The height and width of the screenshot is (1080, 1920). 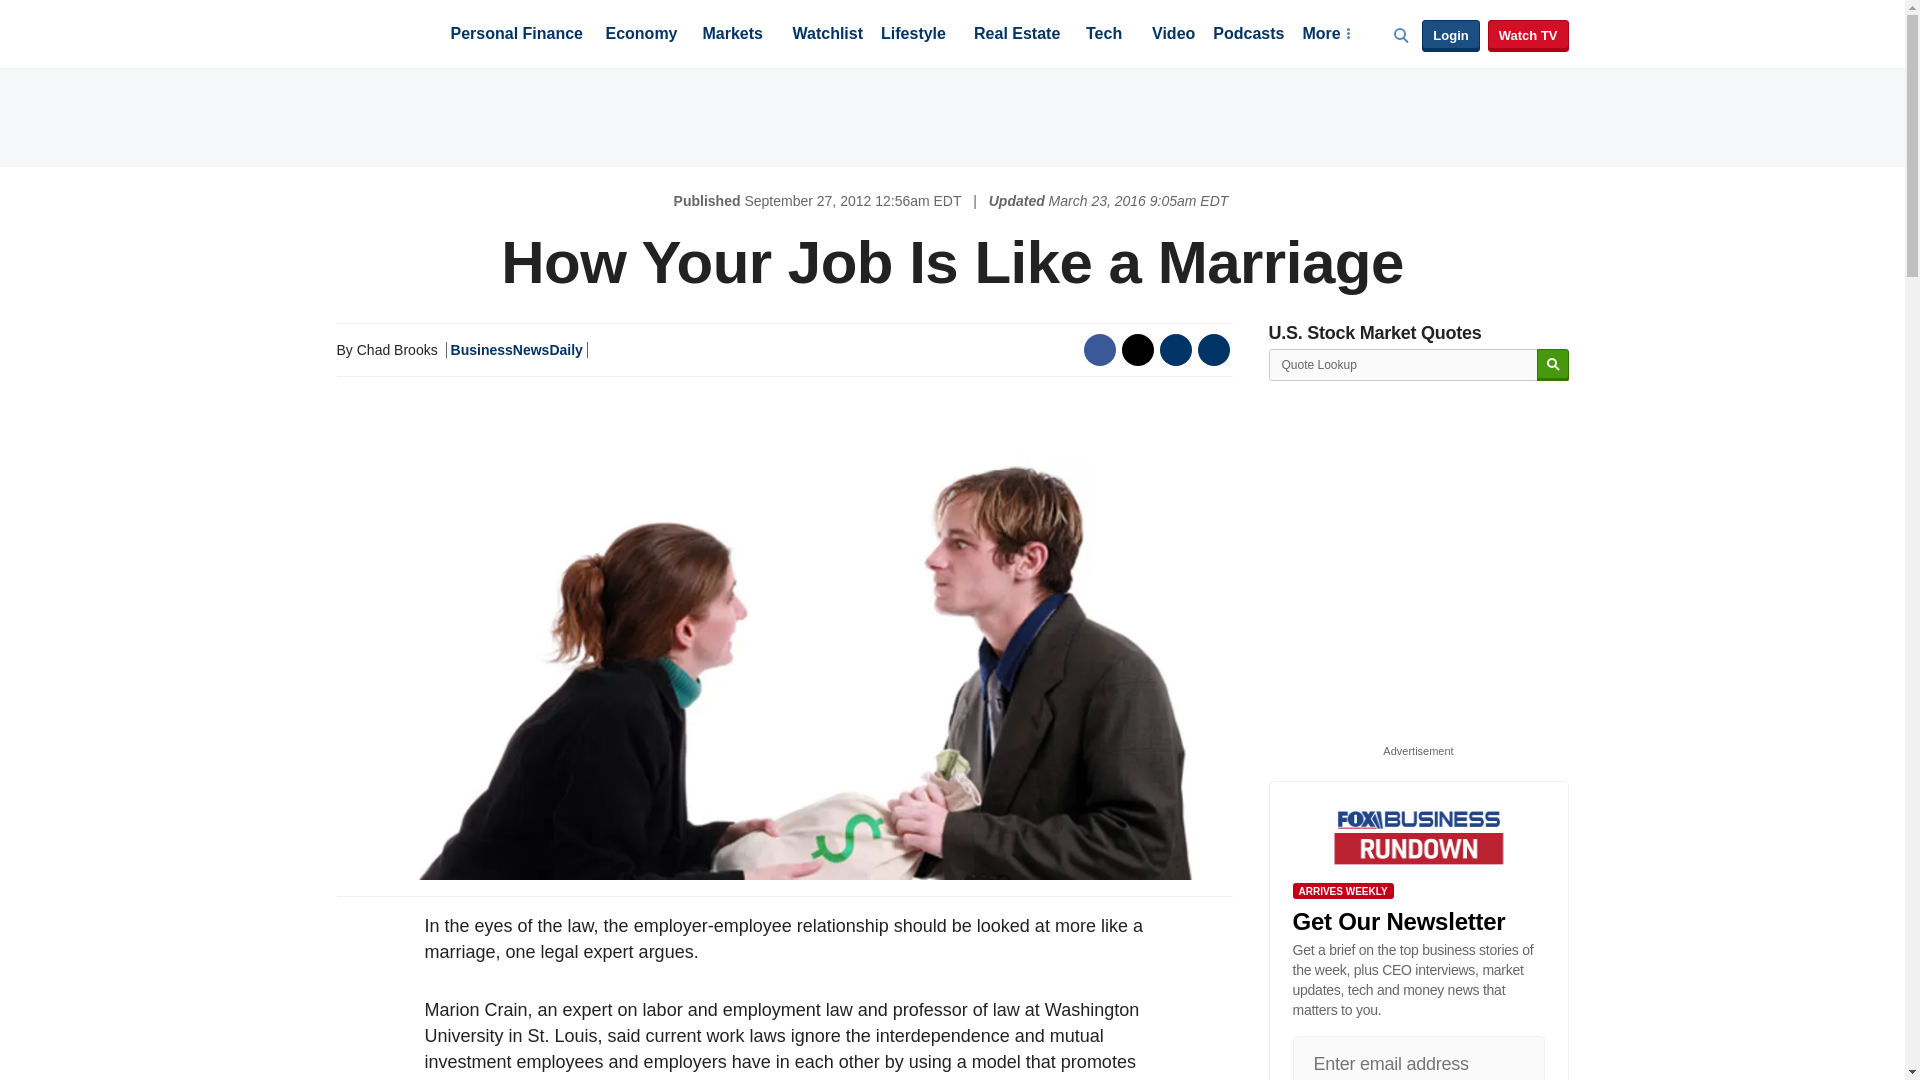 I want to click on Lifestyle, so click(x=914, y=35).